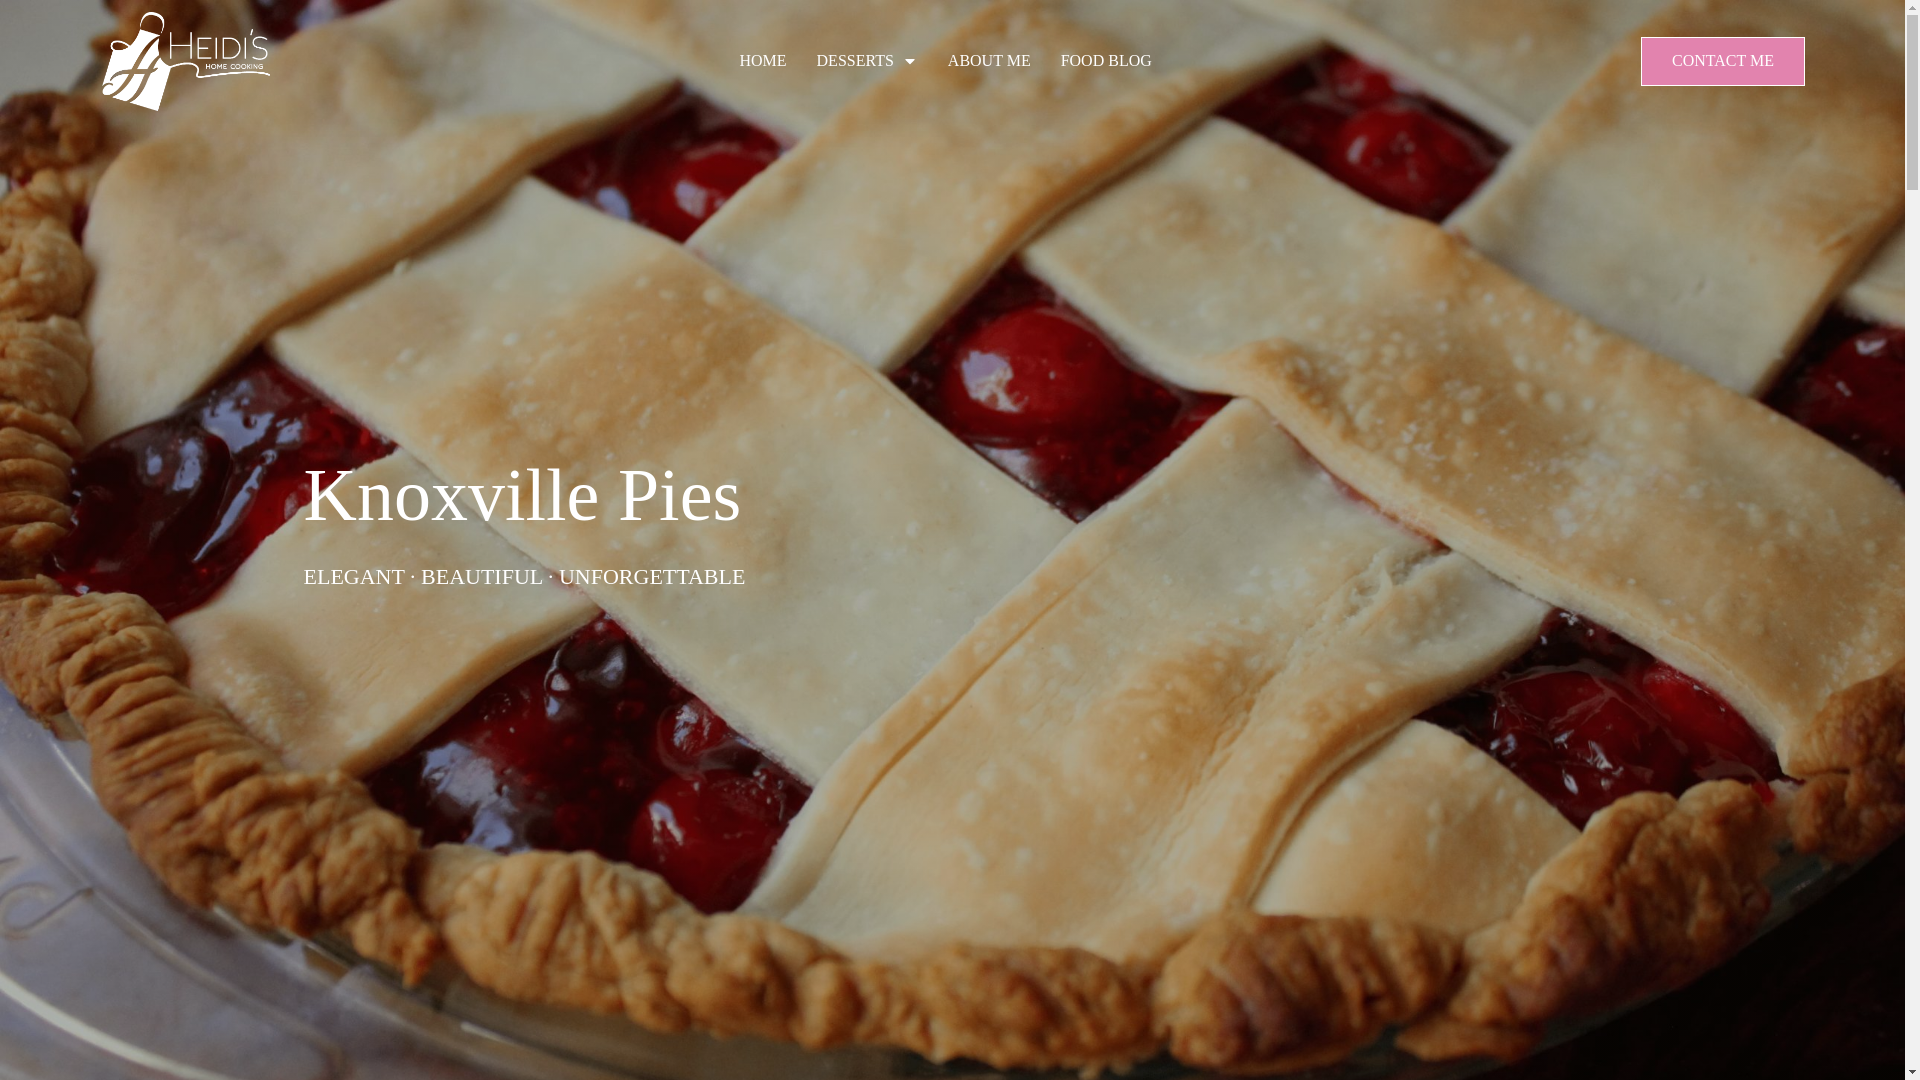 This screenshot has width=1920, height=1080. Describe the element at coordinates (1106, 60) in the screenshot. I see `FOOD BLOG` at that location.